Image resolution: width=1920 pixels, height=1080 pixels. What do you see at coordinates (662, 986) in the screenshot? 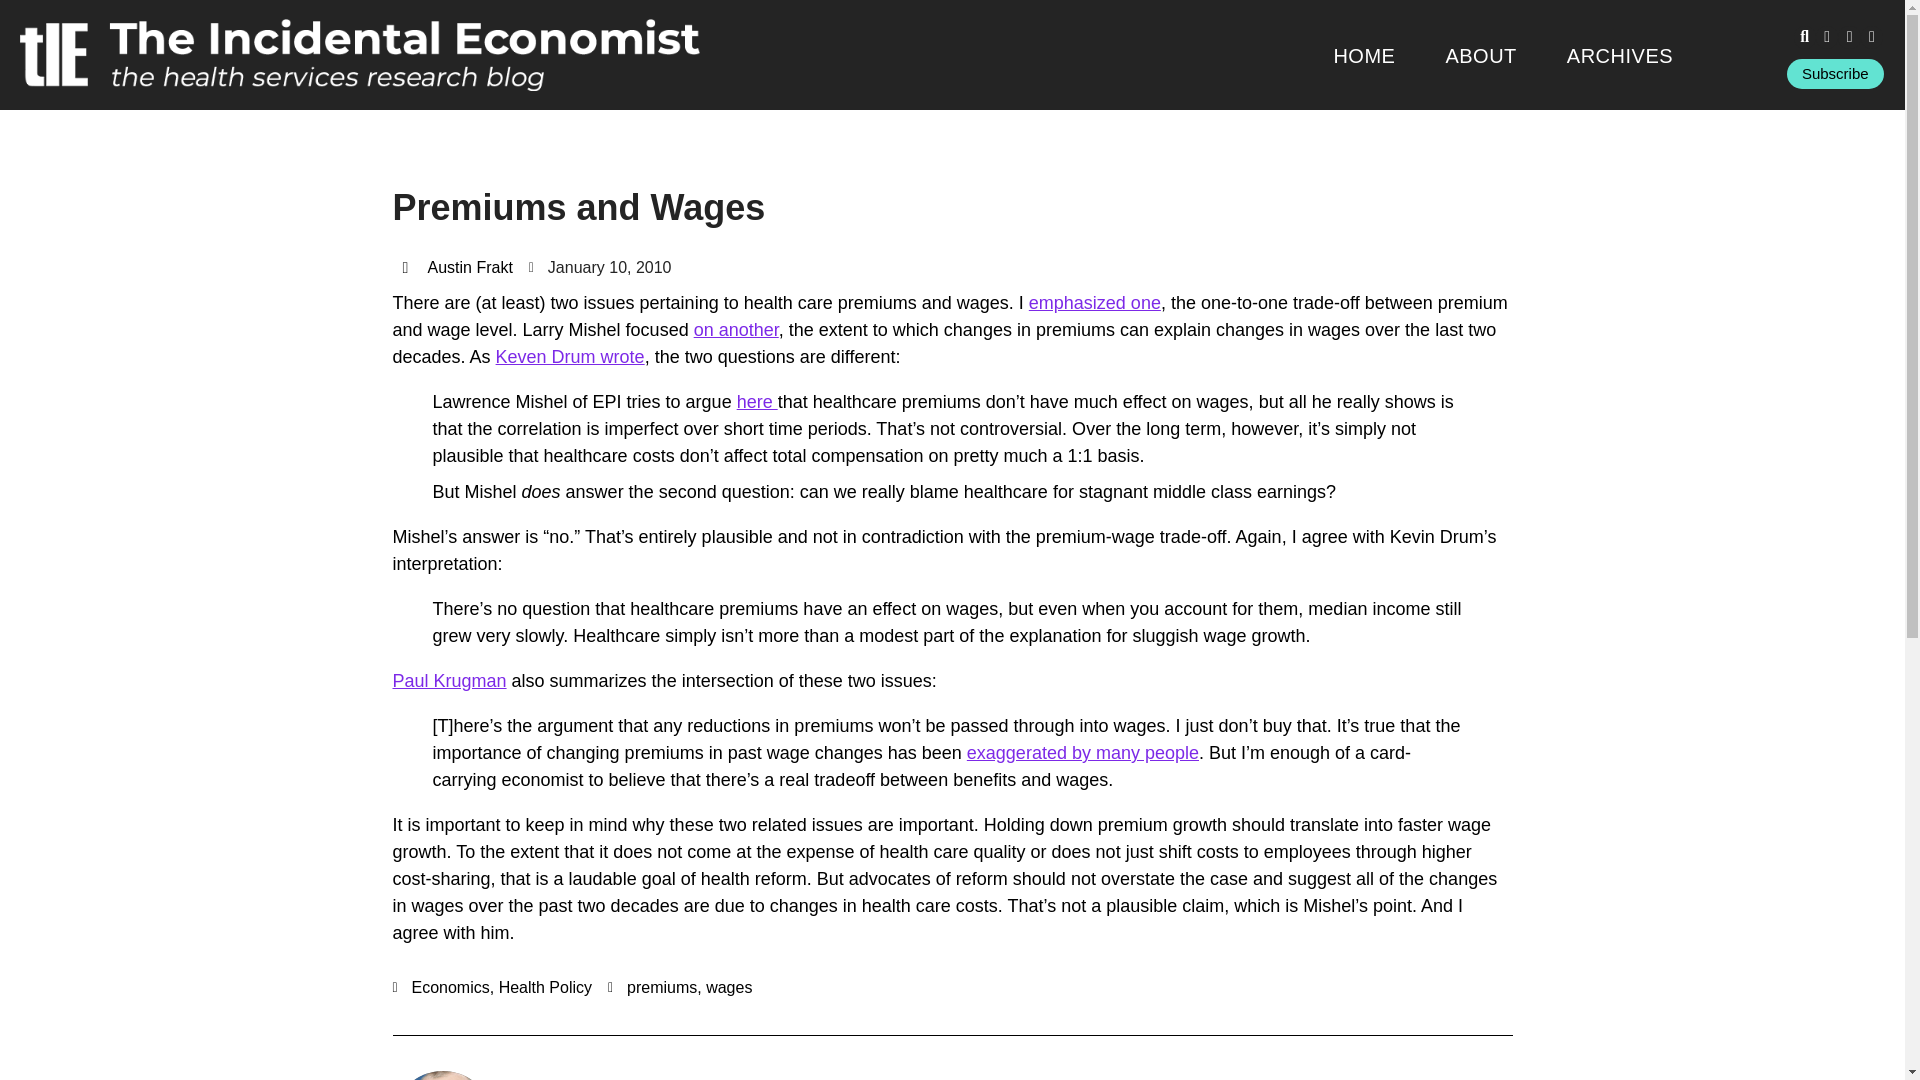
I see `premiums` at bounding box center [662, 986].